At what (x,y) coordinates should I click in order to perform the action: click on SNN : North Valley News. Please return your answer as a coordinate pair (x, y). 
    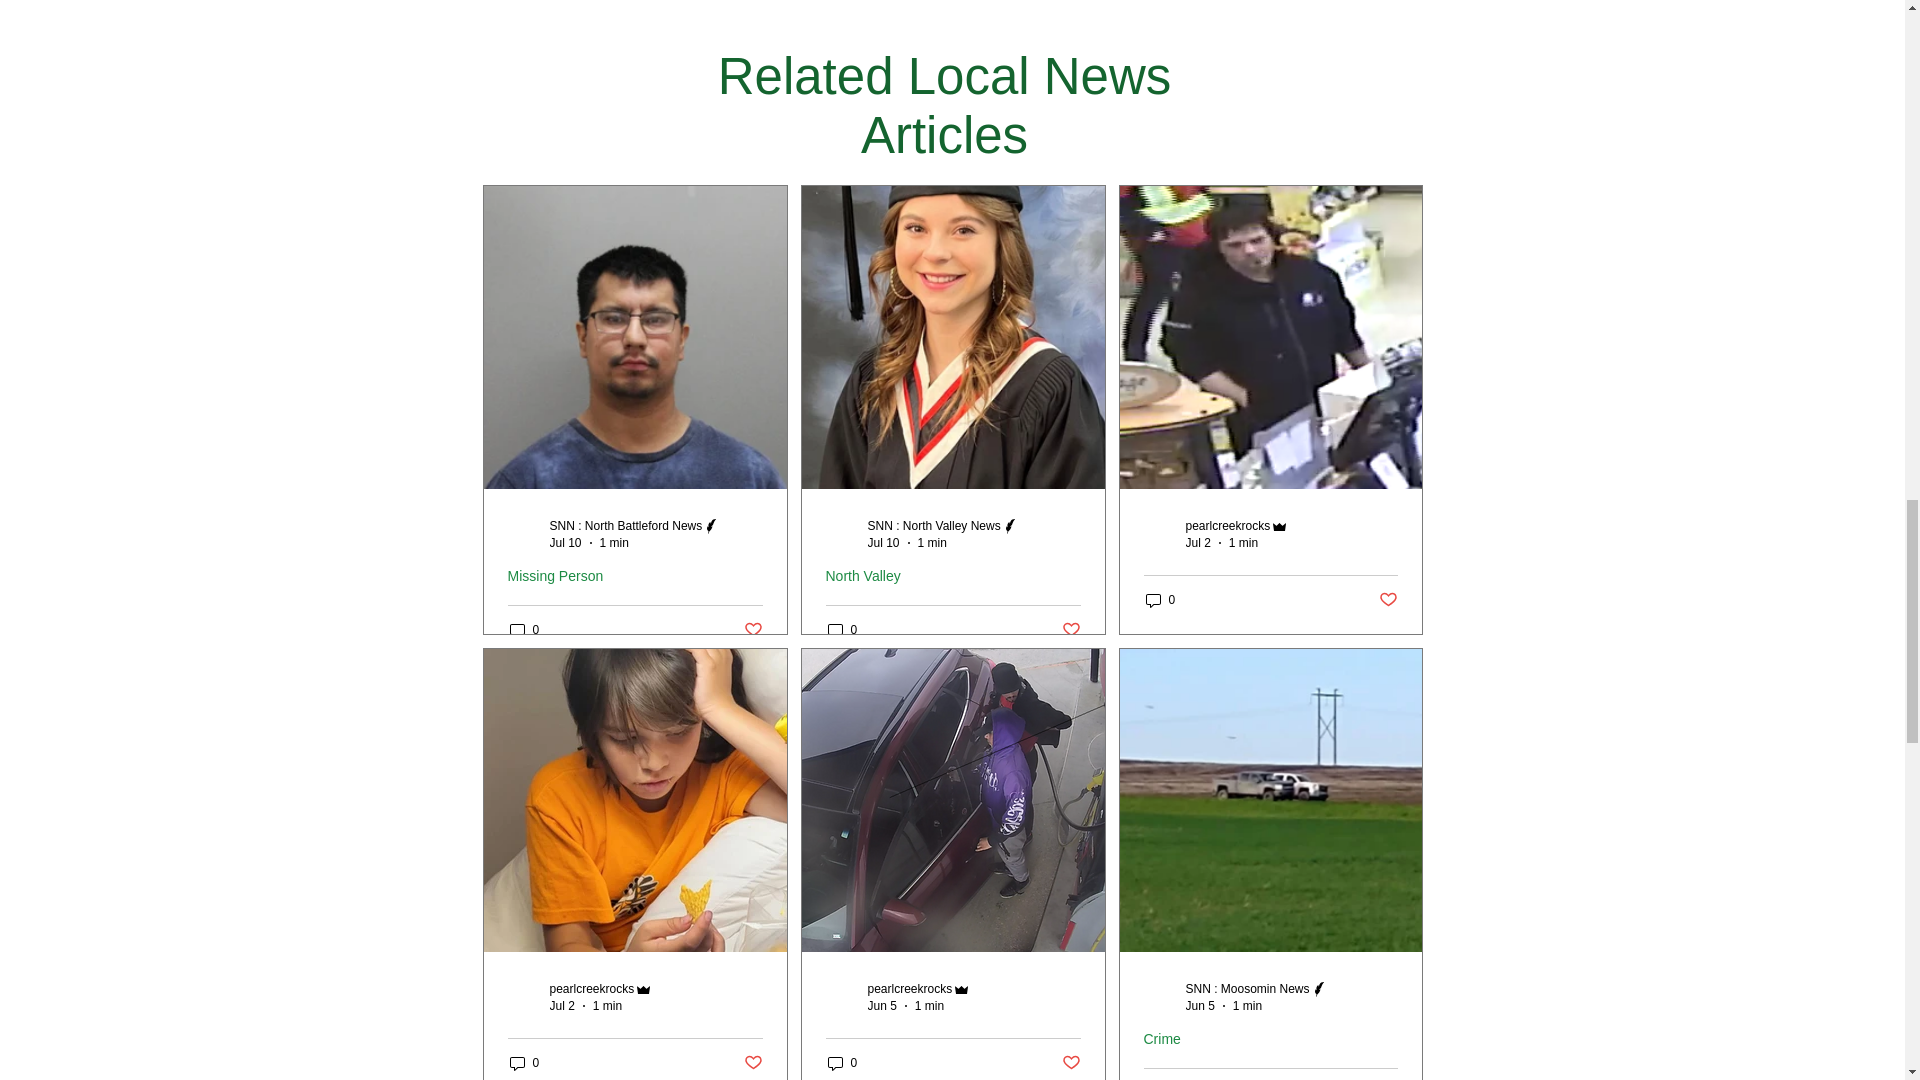
    Looking at the image, I should click on (934, 526).